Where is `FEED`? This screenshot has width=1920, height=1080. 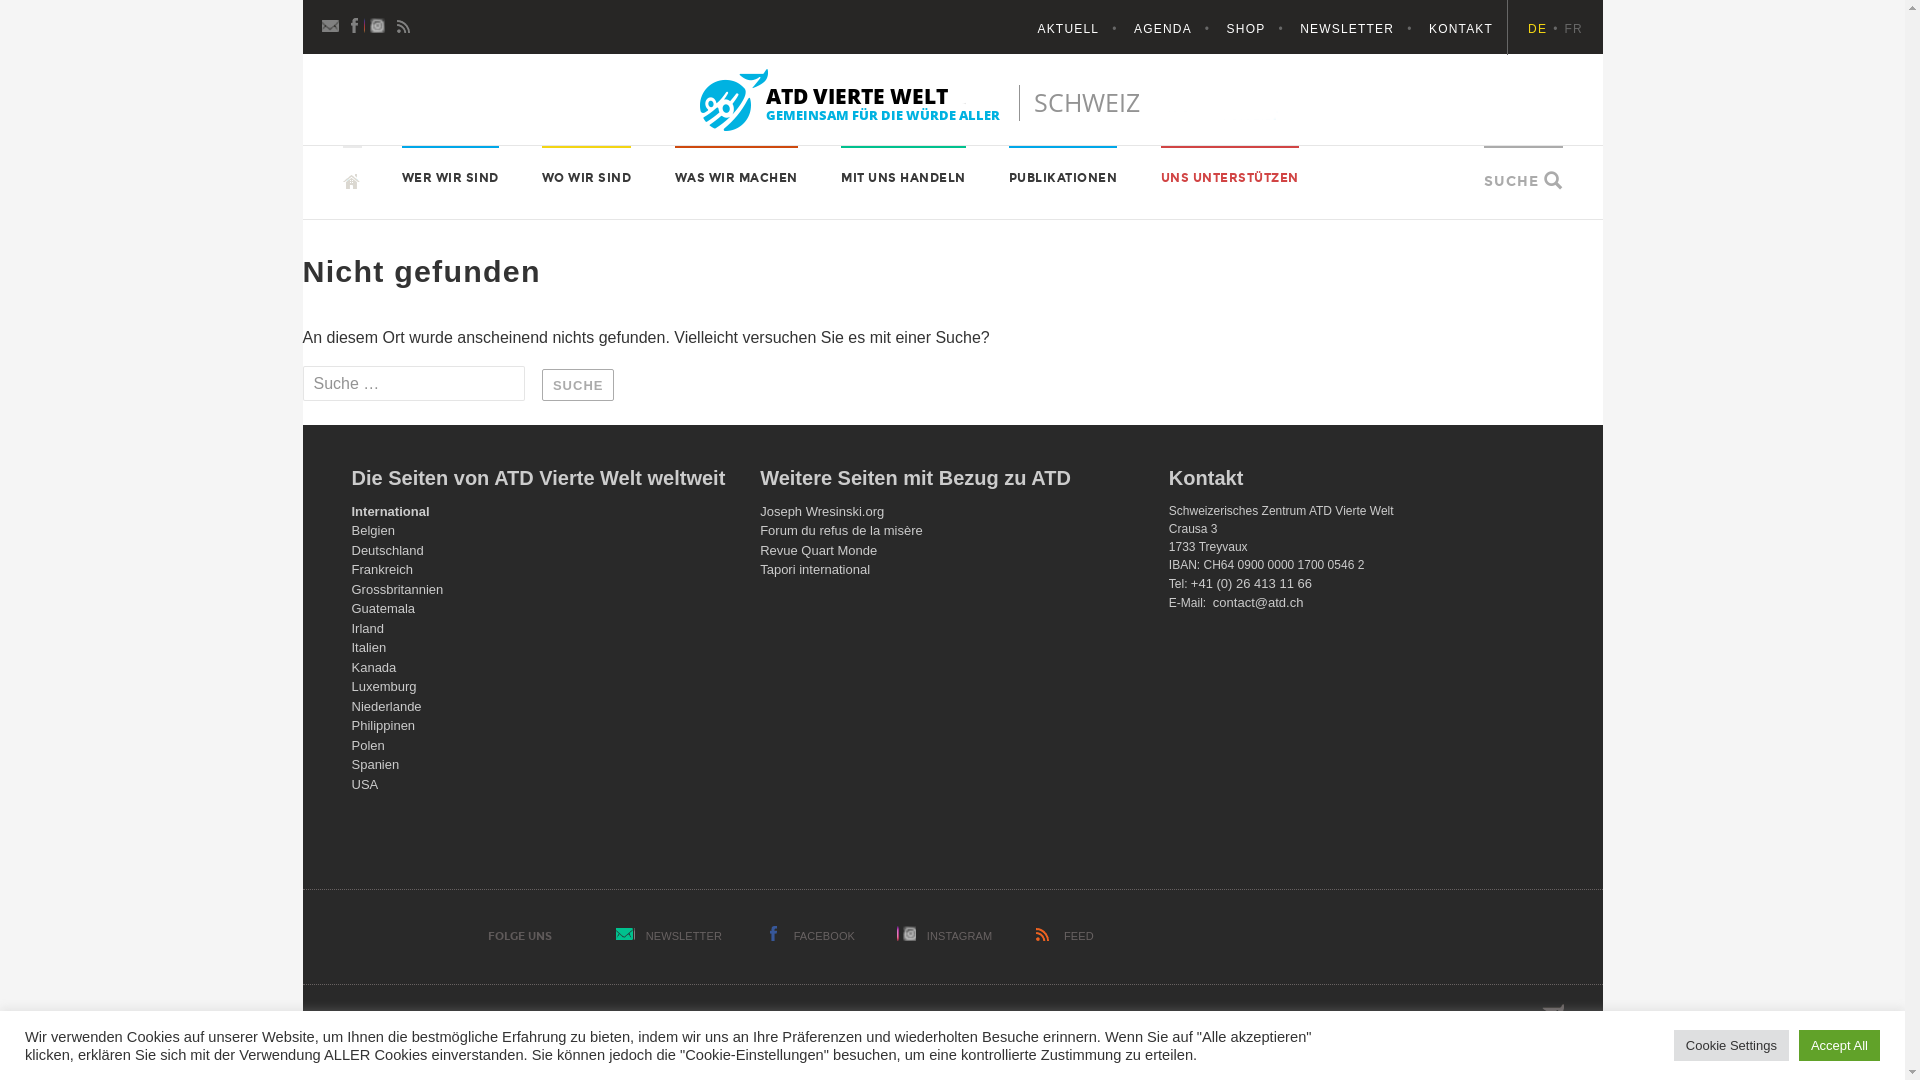 FEED is located at coordinates (1079, 936).